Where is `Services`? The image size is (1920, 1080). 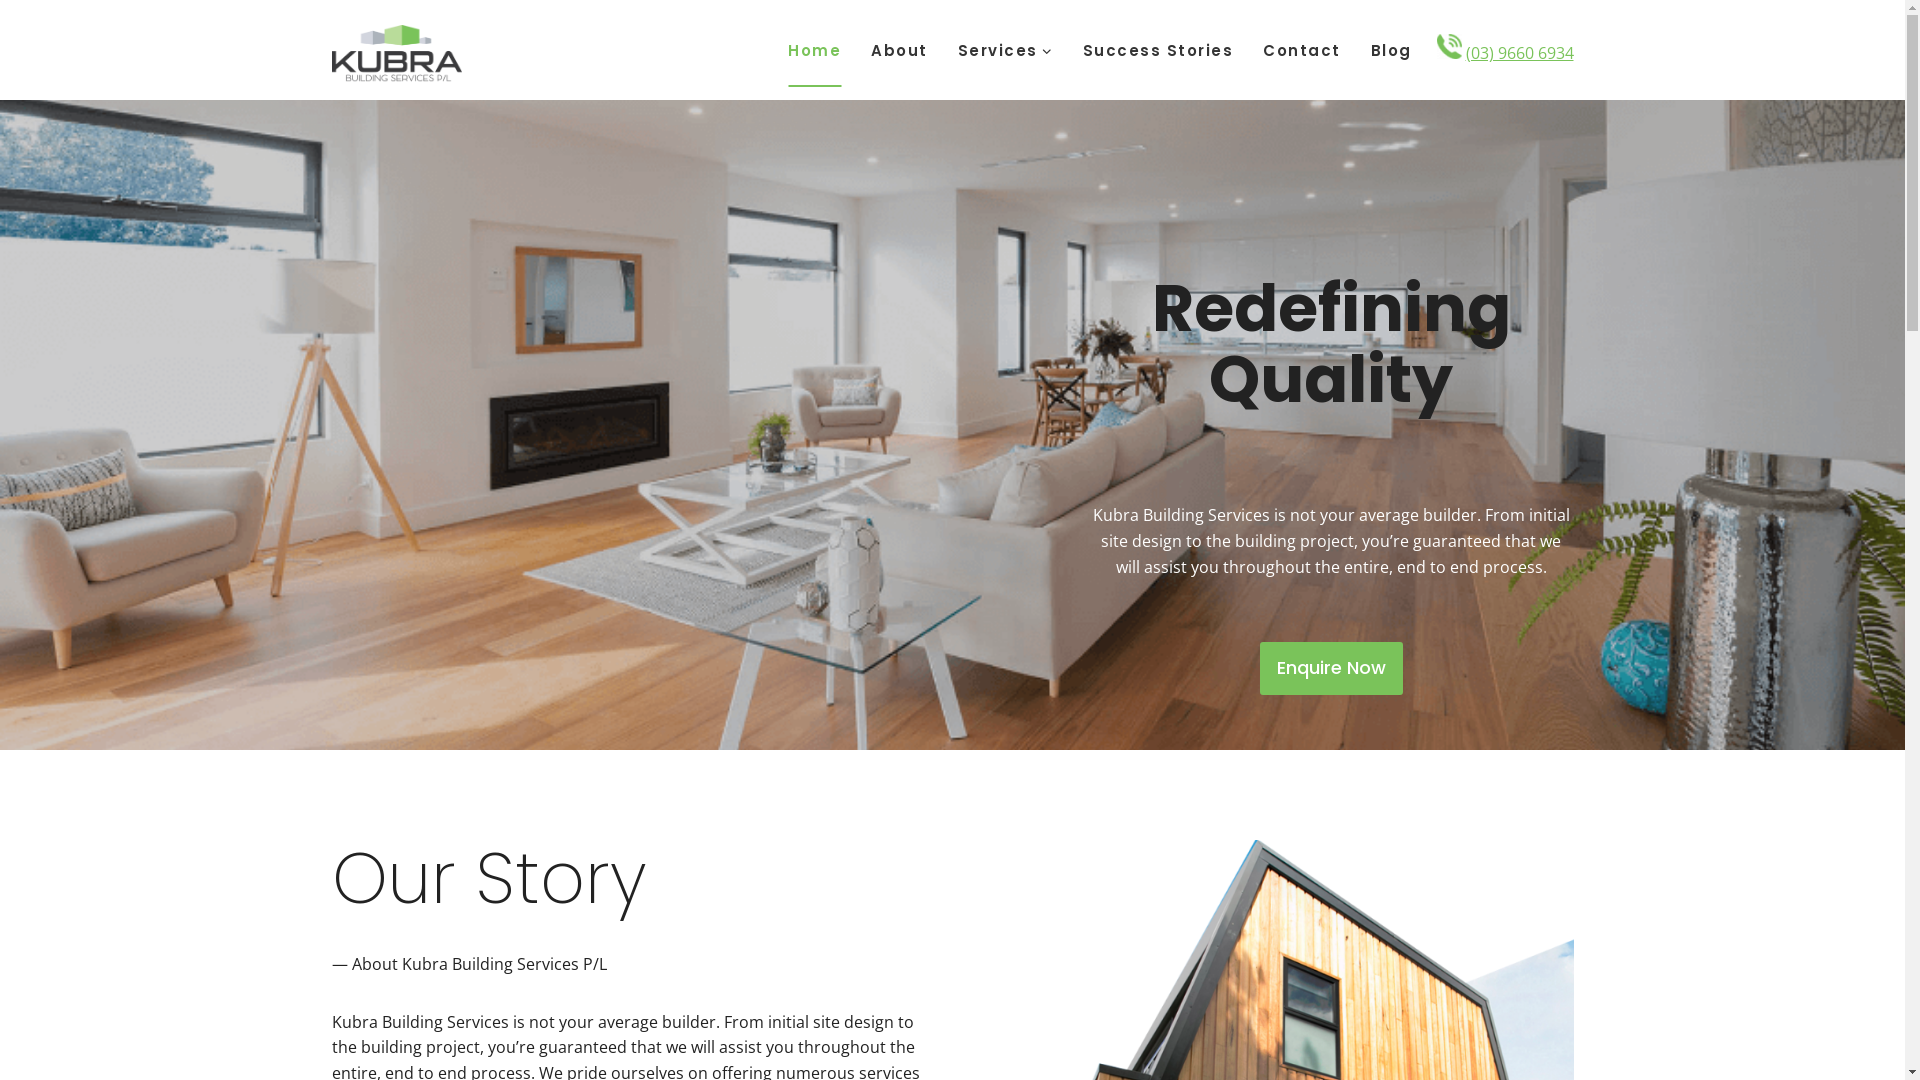
Services is located at coordinates (1004, 50).